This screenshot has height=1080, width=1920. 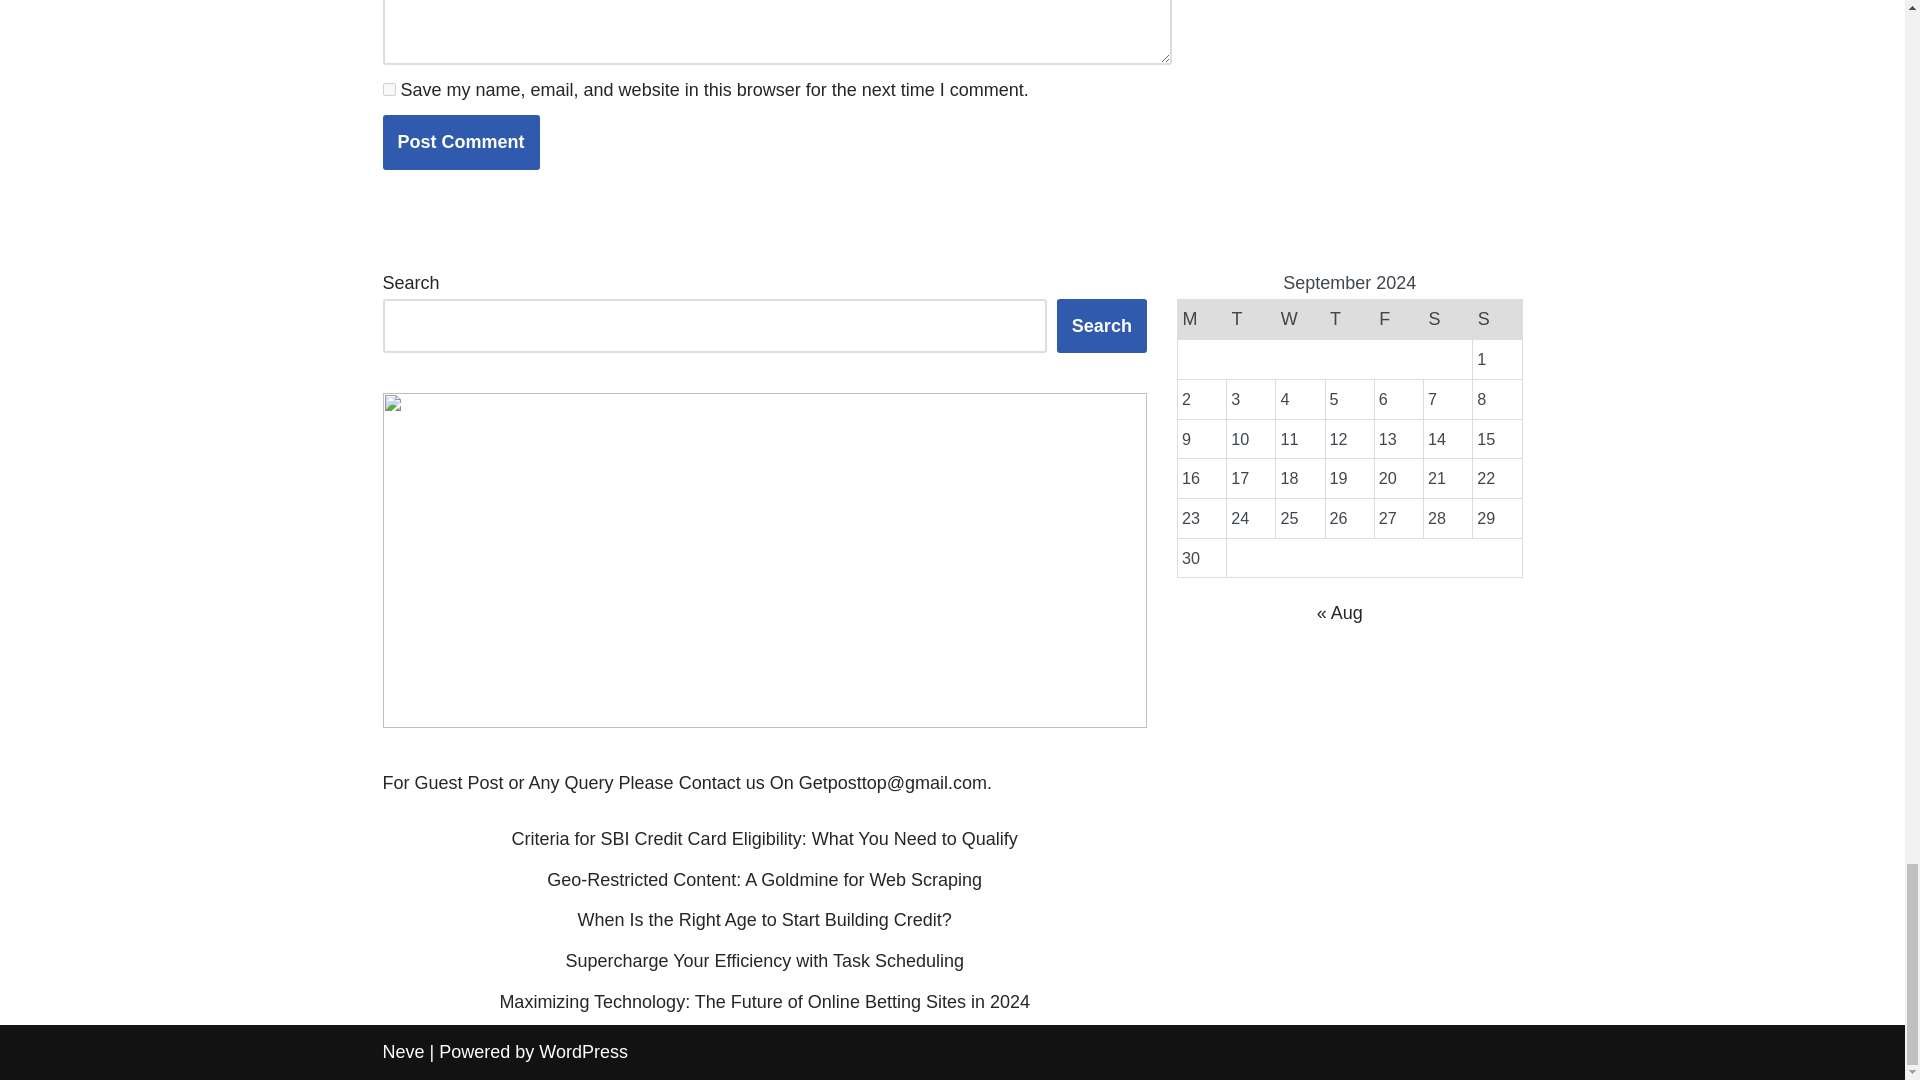 I want to click on Wednesday, so click(x=1300, y=320).